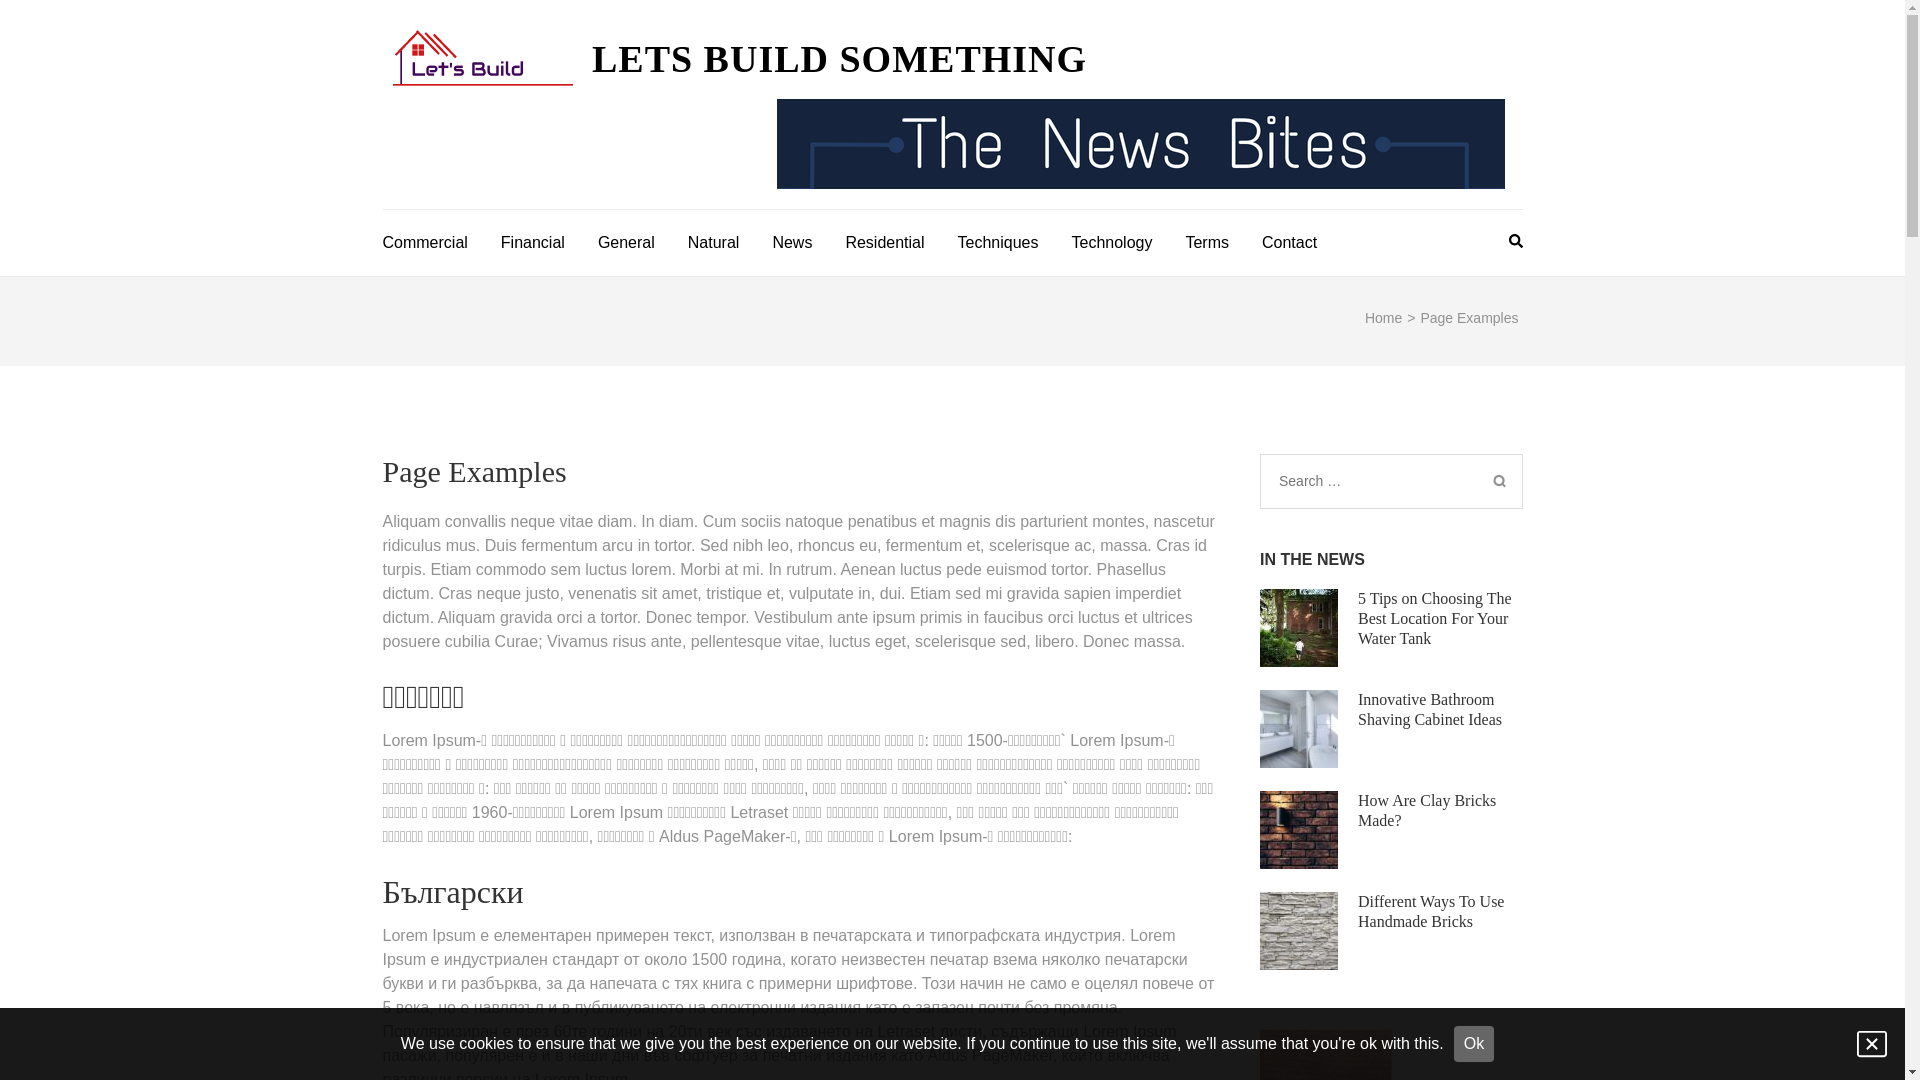 The image size is (1920, 1080). Describe the element at coordinates (840, 59) in the screenshot. I see `LETS BUILD SOMETHING` at that location.